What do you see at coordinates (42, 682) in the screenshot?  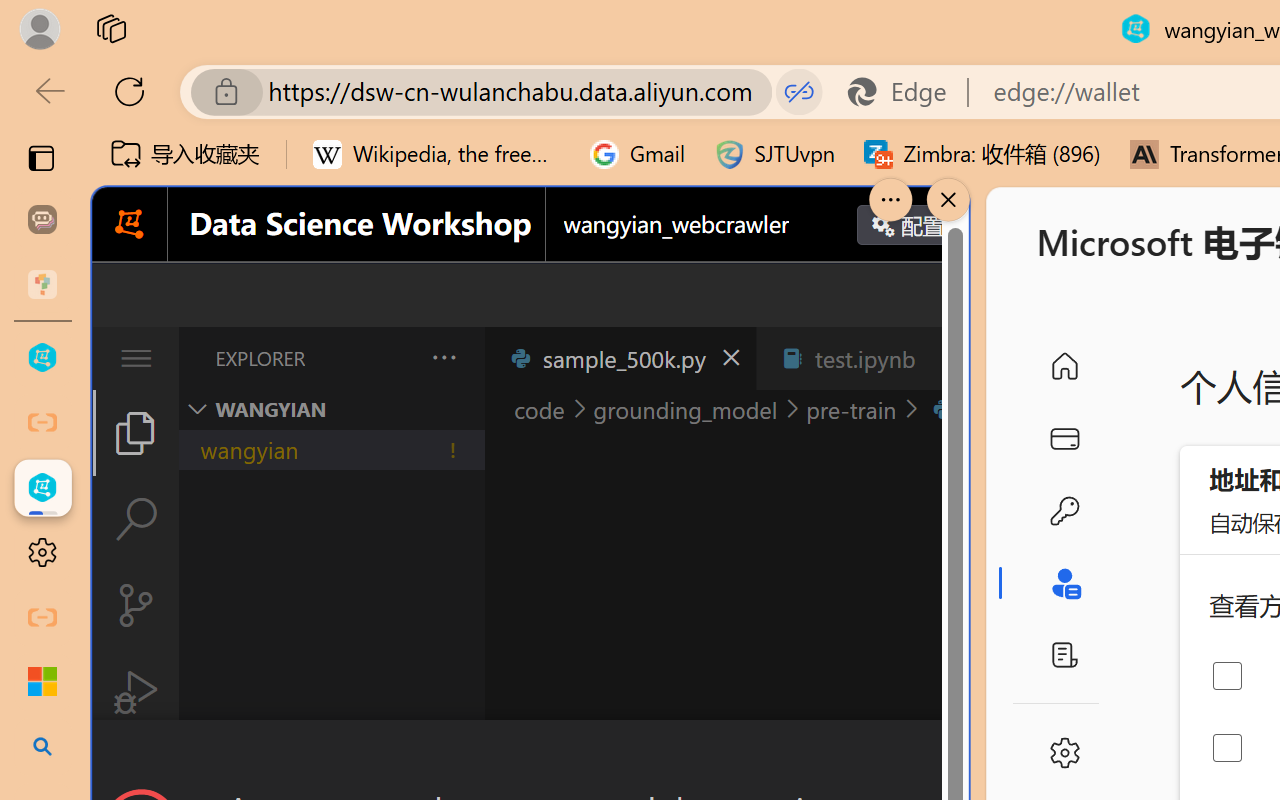 I see `Microsoft security help and learning` at bounding box center [42, 682].